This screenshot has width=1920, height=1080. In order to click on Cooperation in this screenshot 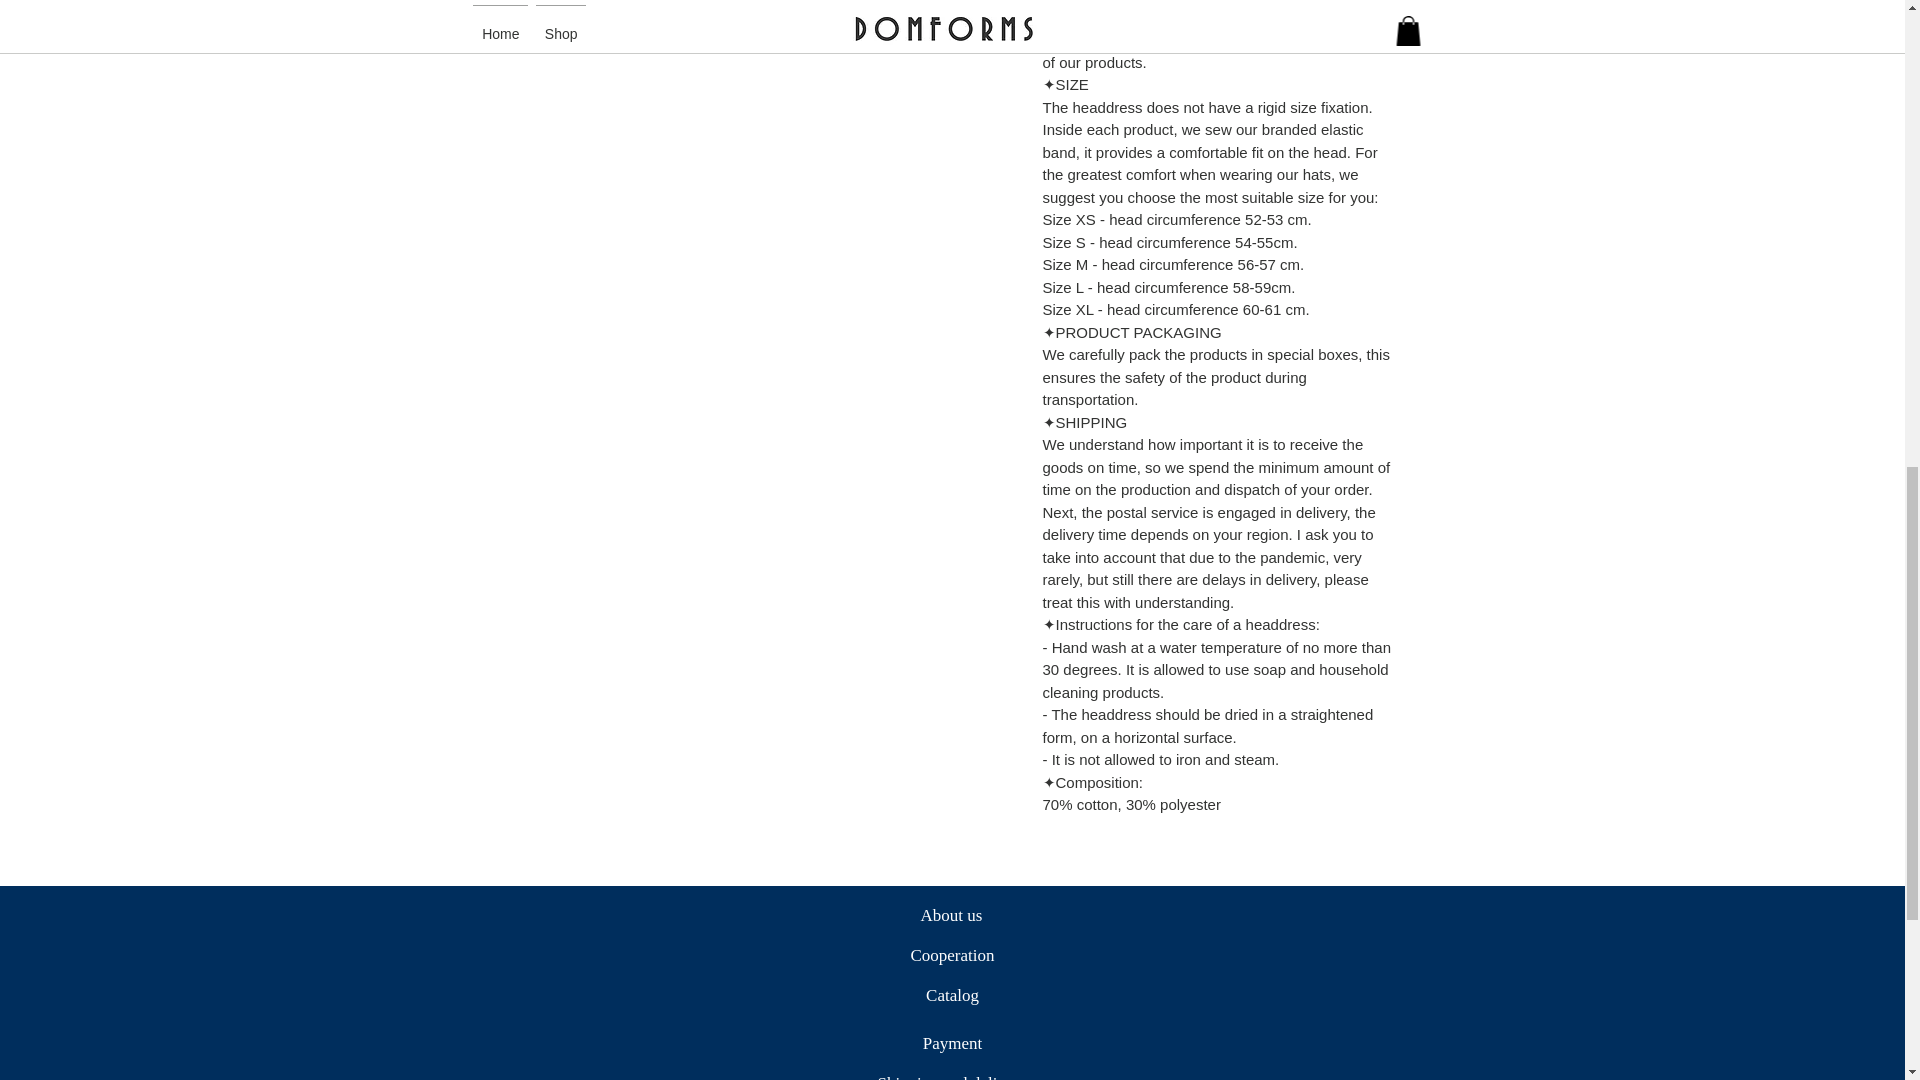, I will do `click(952, 956)`.